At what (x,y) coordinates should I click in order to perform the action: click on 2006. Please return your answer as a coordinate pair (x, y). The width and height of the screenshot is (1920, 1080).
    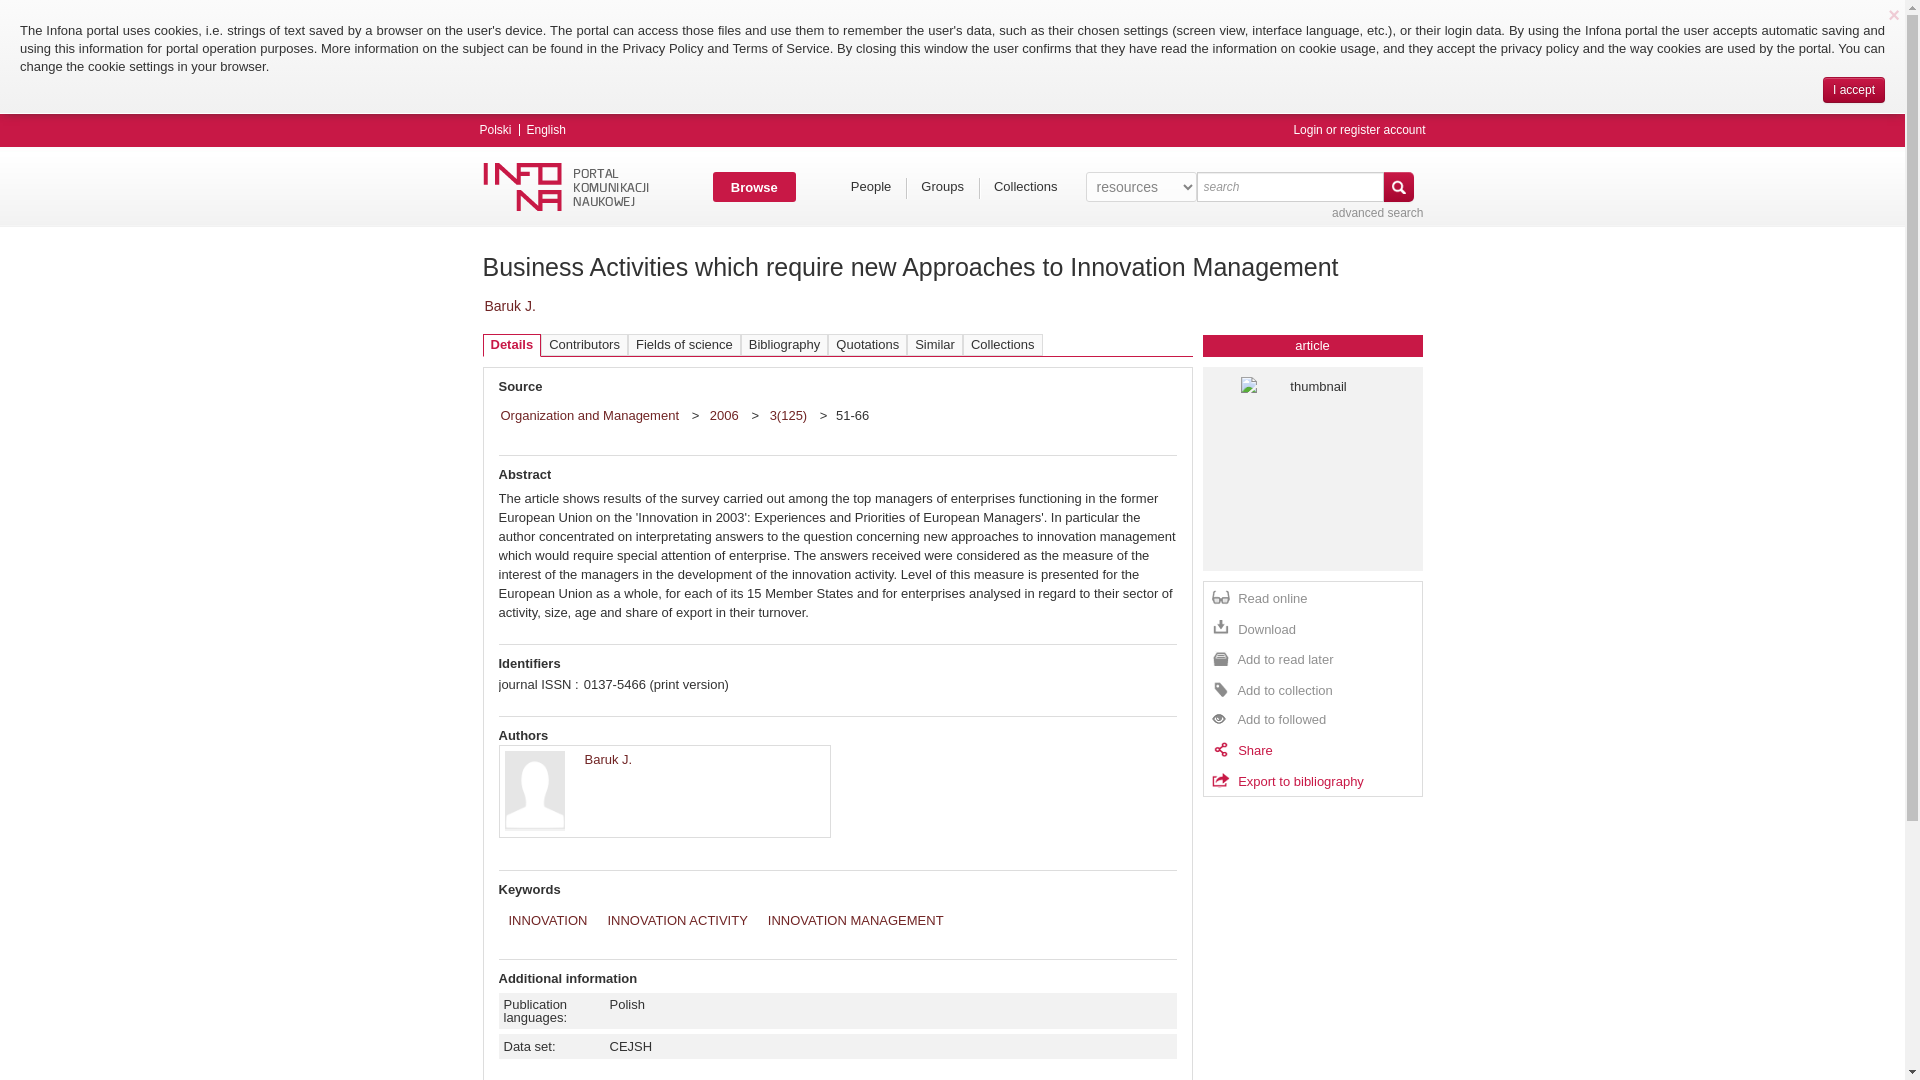
    Looking at the image, I should click on (726, 414).